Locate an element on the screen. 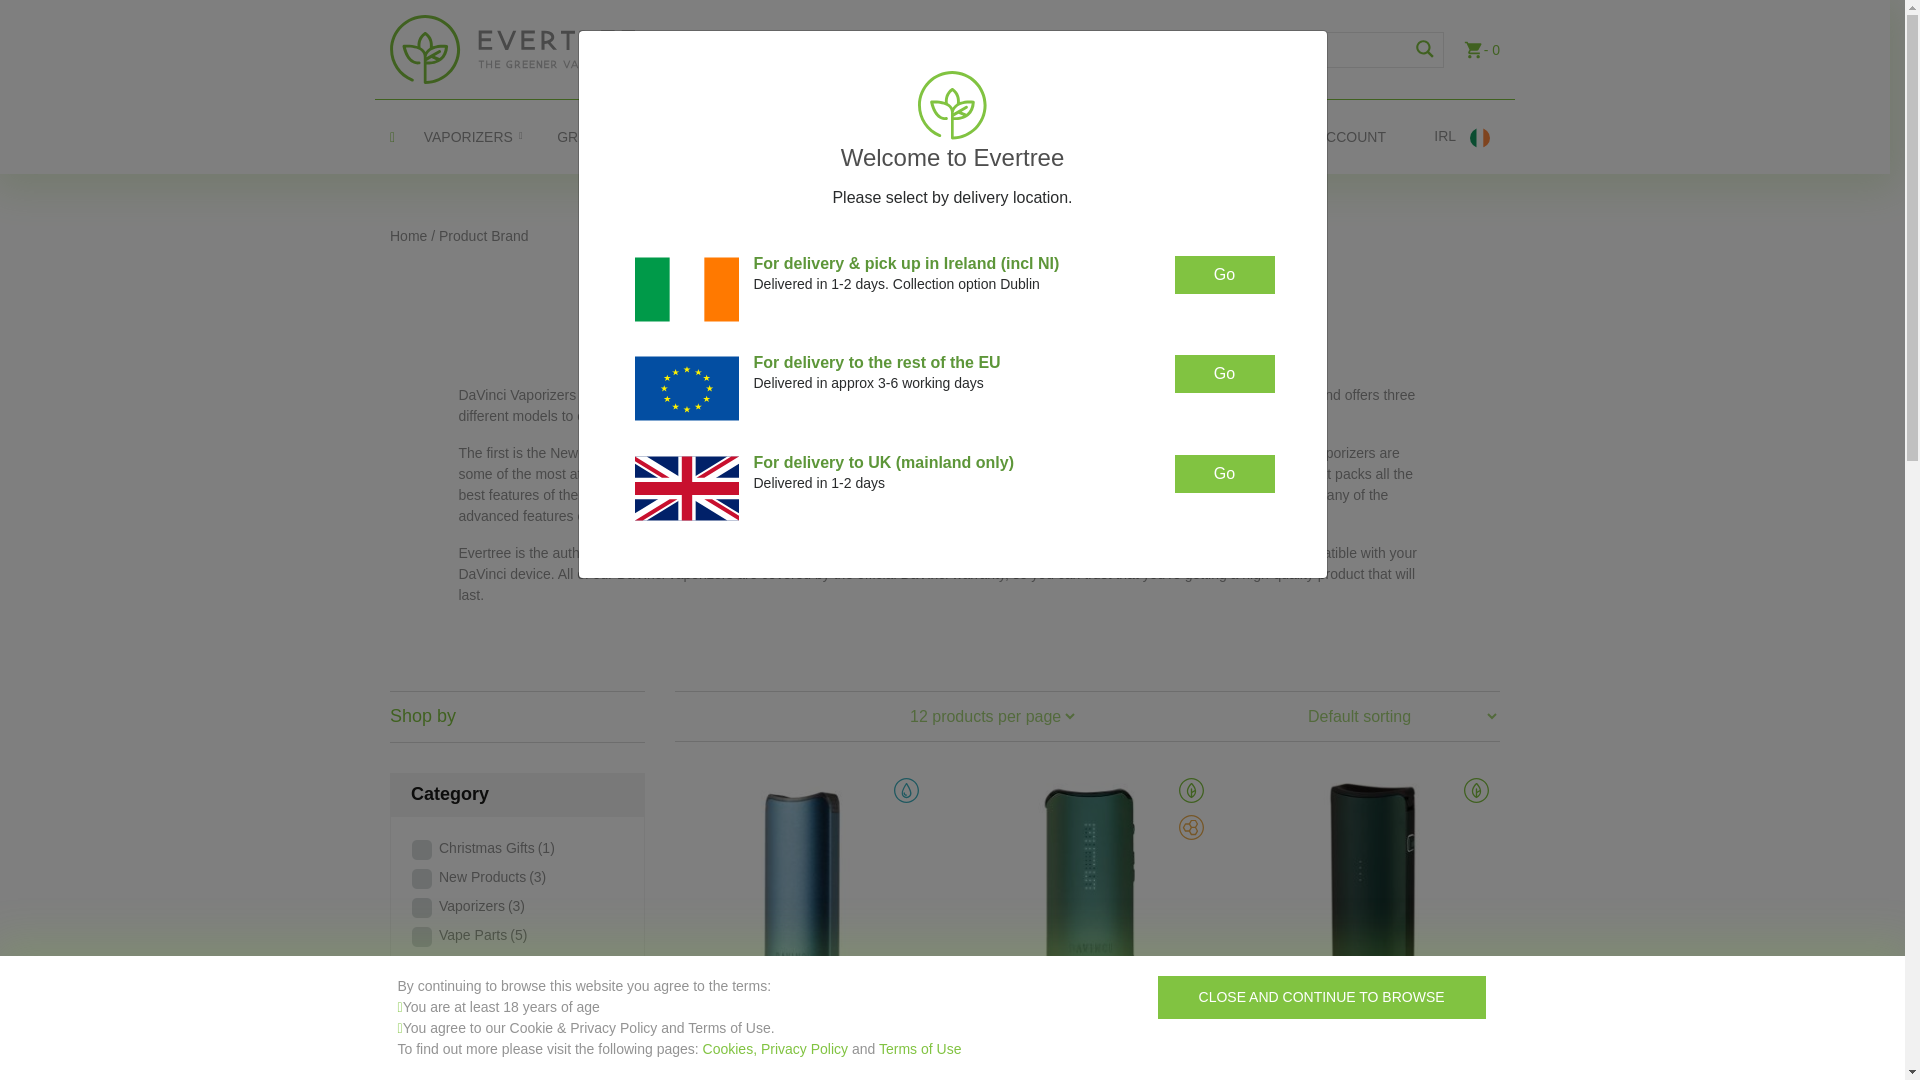 The image size is (1920, 1080). Evertree is located at coordinates (512, 48).